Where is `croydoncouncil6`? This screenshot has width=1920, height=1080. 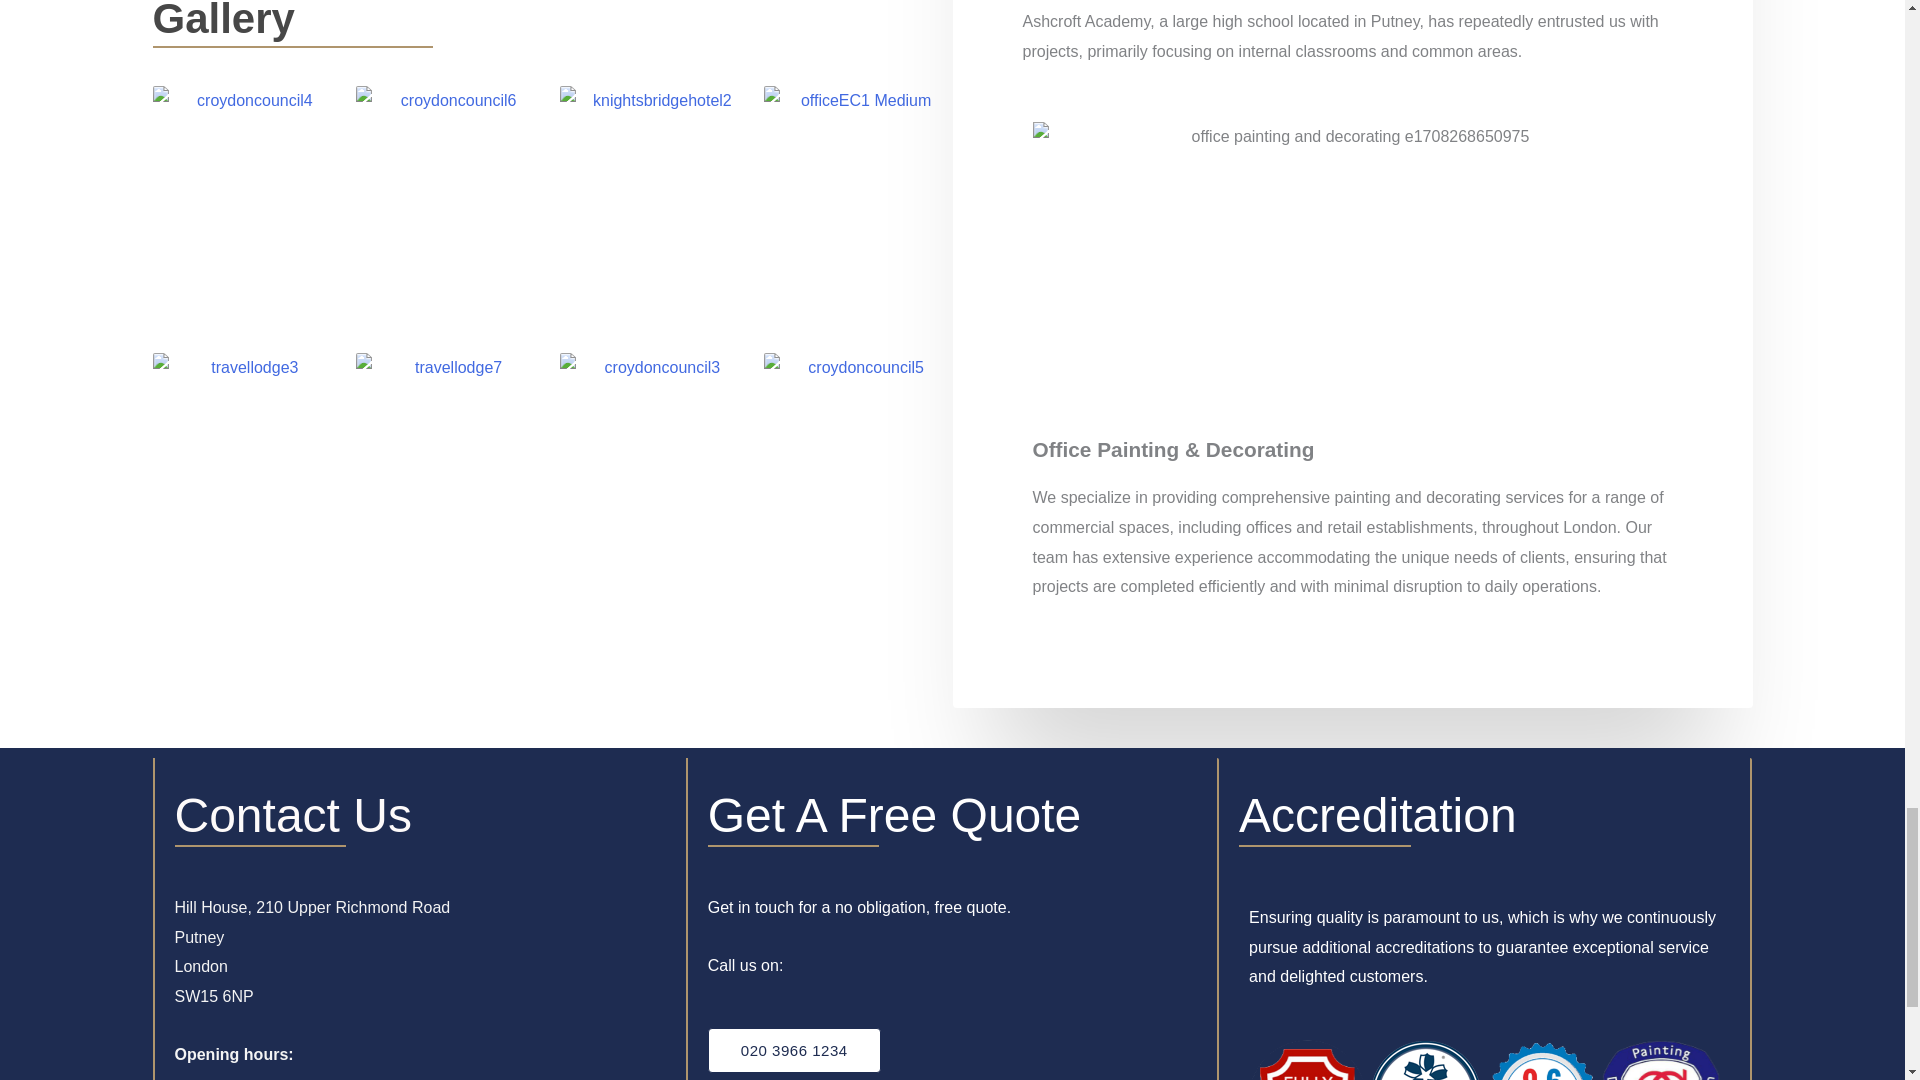 croydoncouncil6 is located at coordinates (450, 212).